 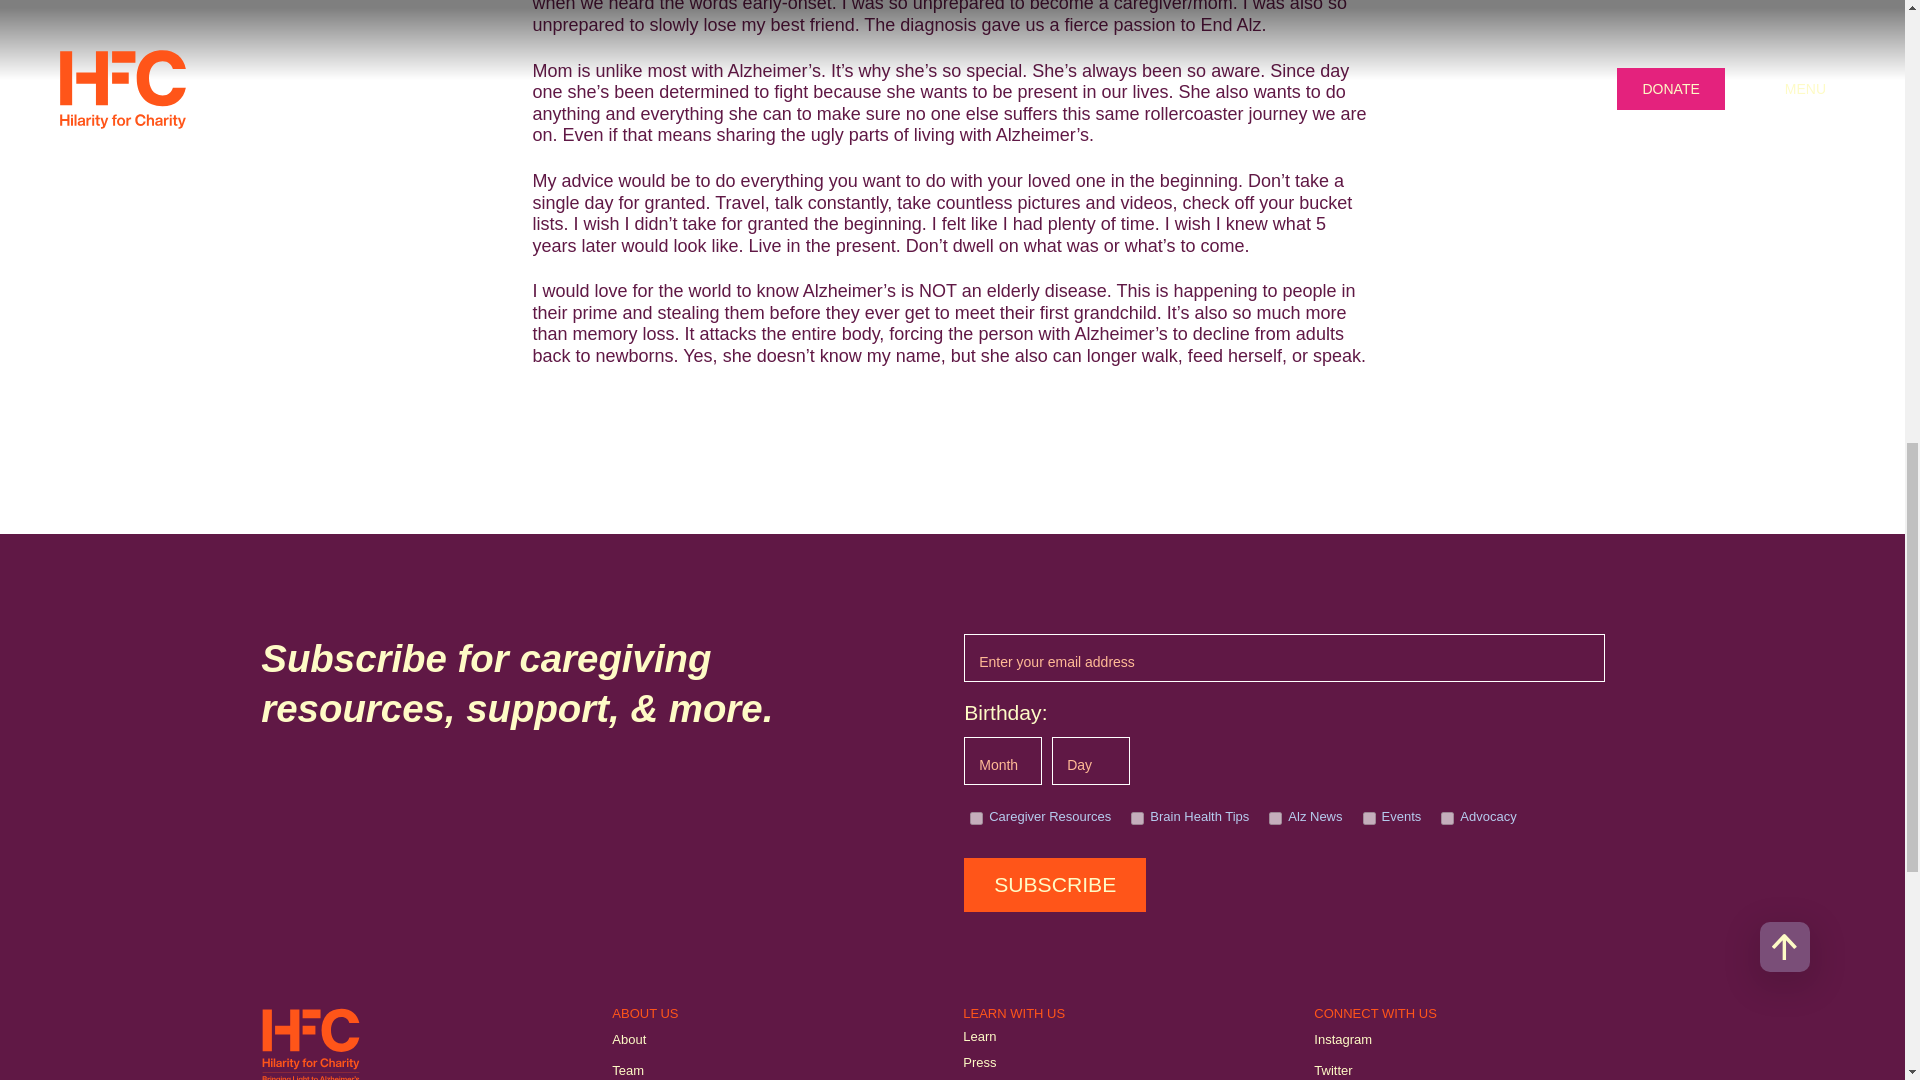 What do you see at coordinates (980, 1036) in the screenshot?
I see `Learn` at bounding box center [980, 1036].